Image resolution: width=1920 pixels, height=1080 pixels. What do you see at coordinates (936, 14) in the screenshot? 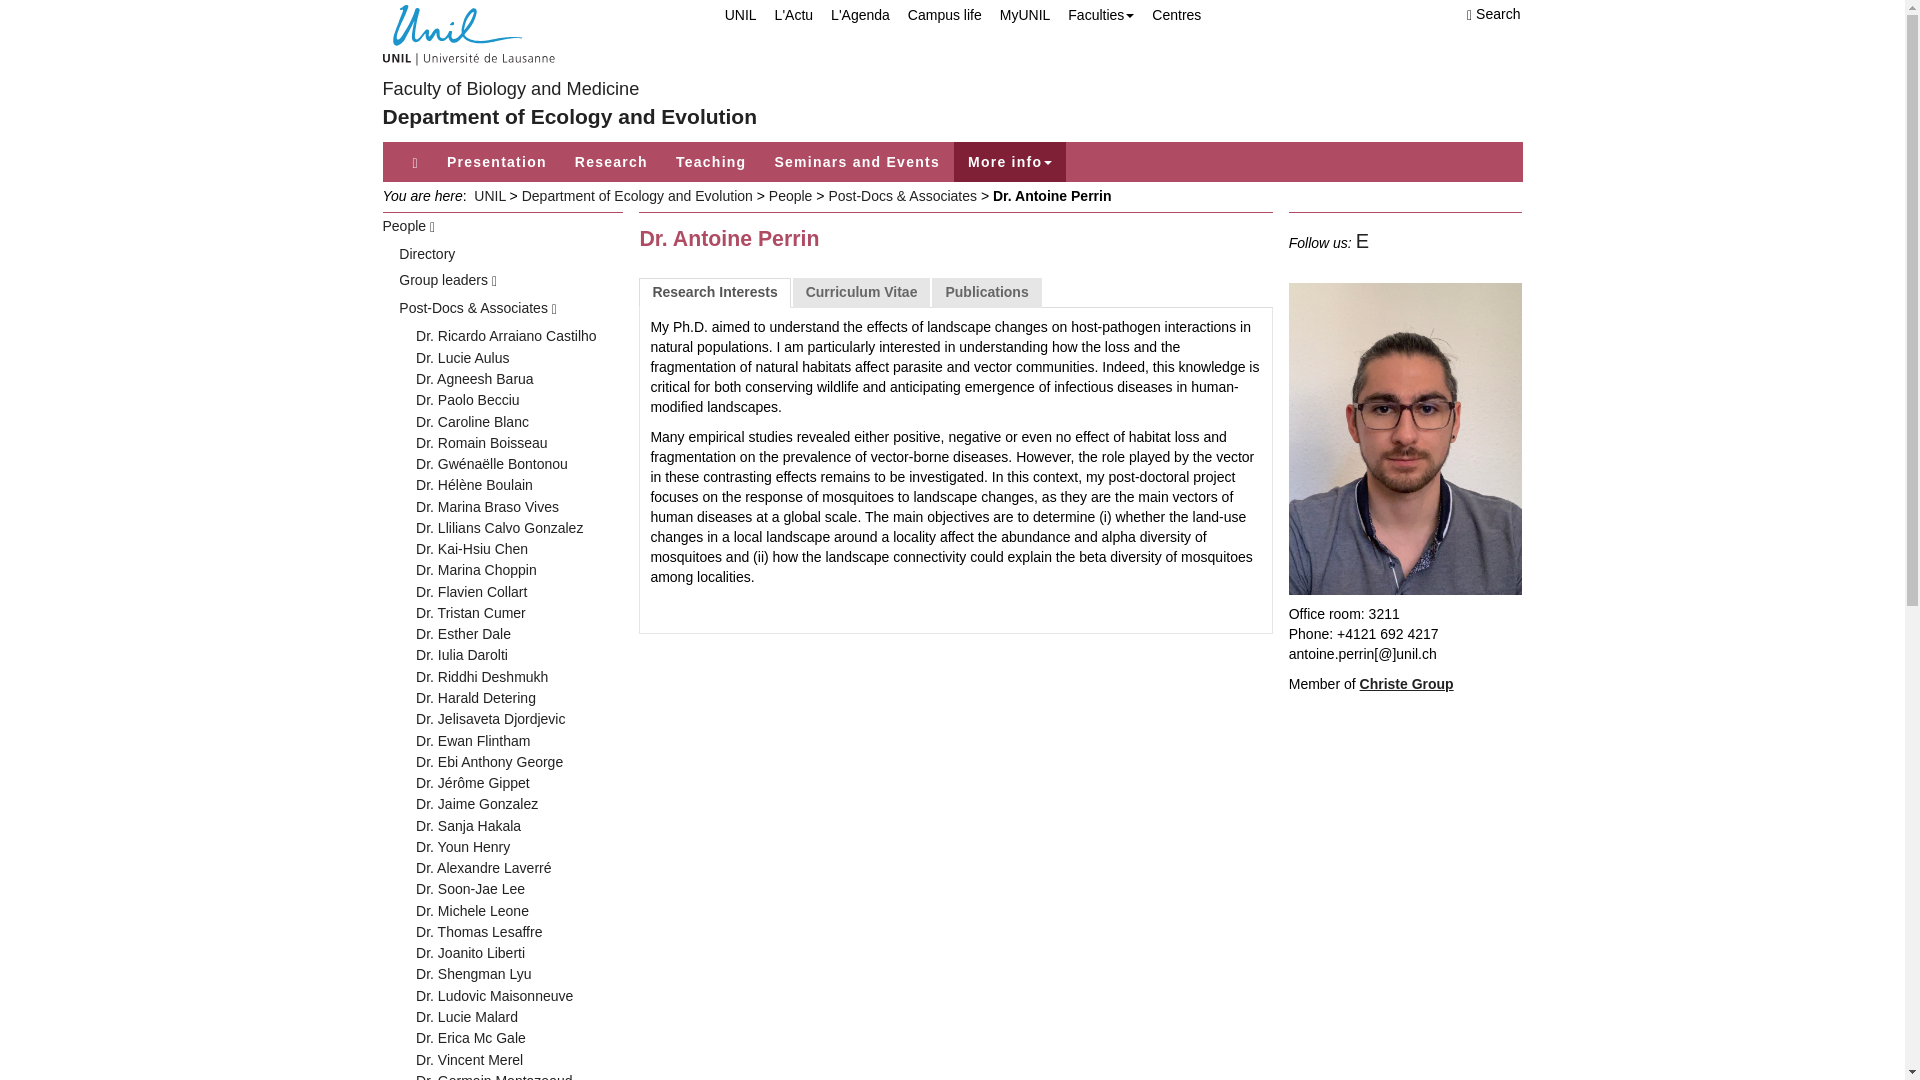
I see `Campus life` at bounding box center [936, 14].